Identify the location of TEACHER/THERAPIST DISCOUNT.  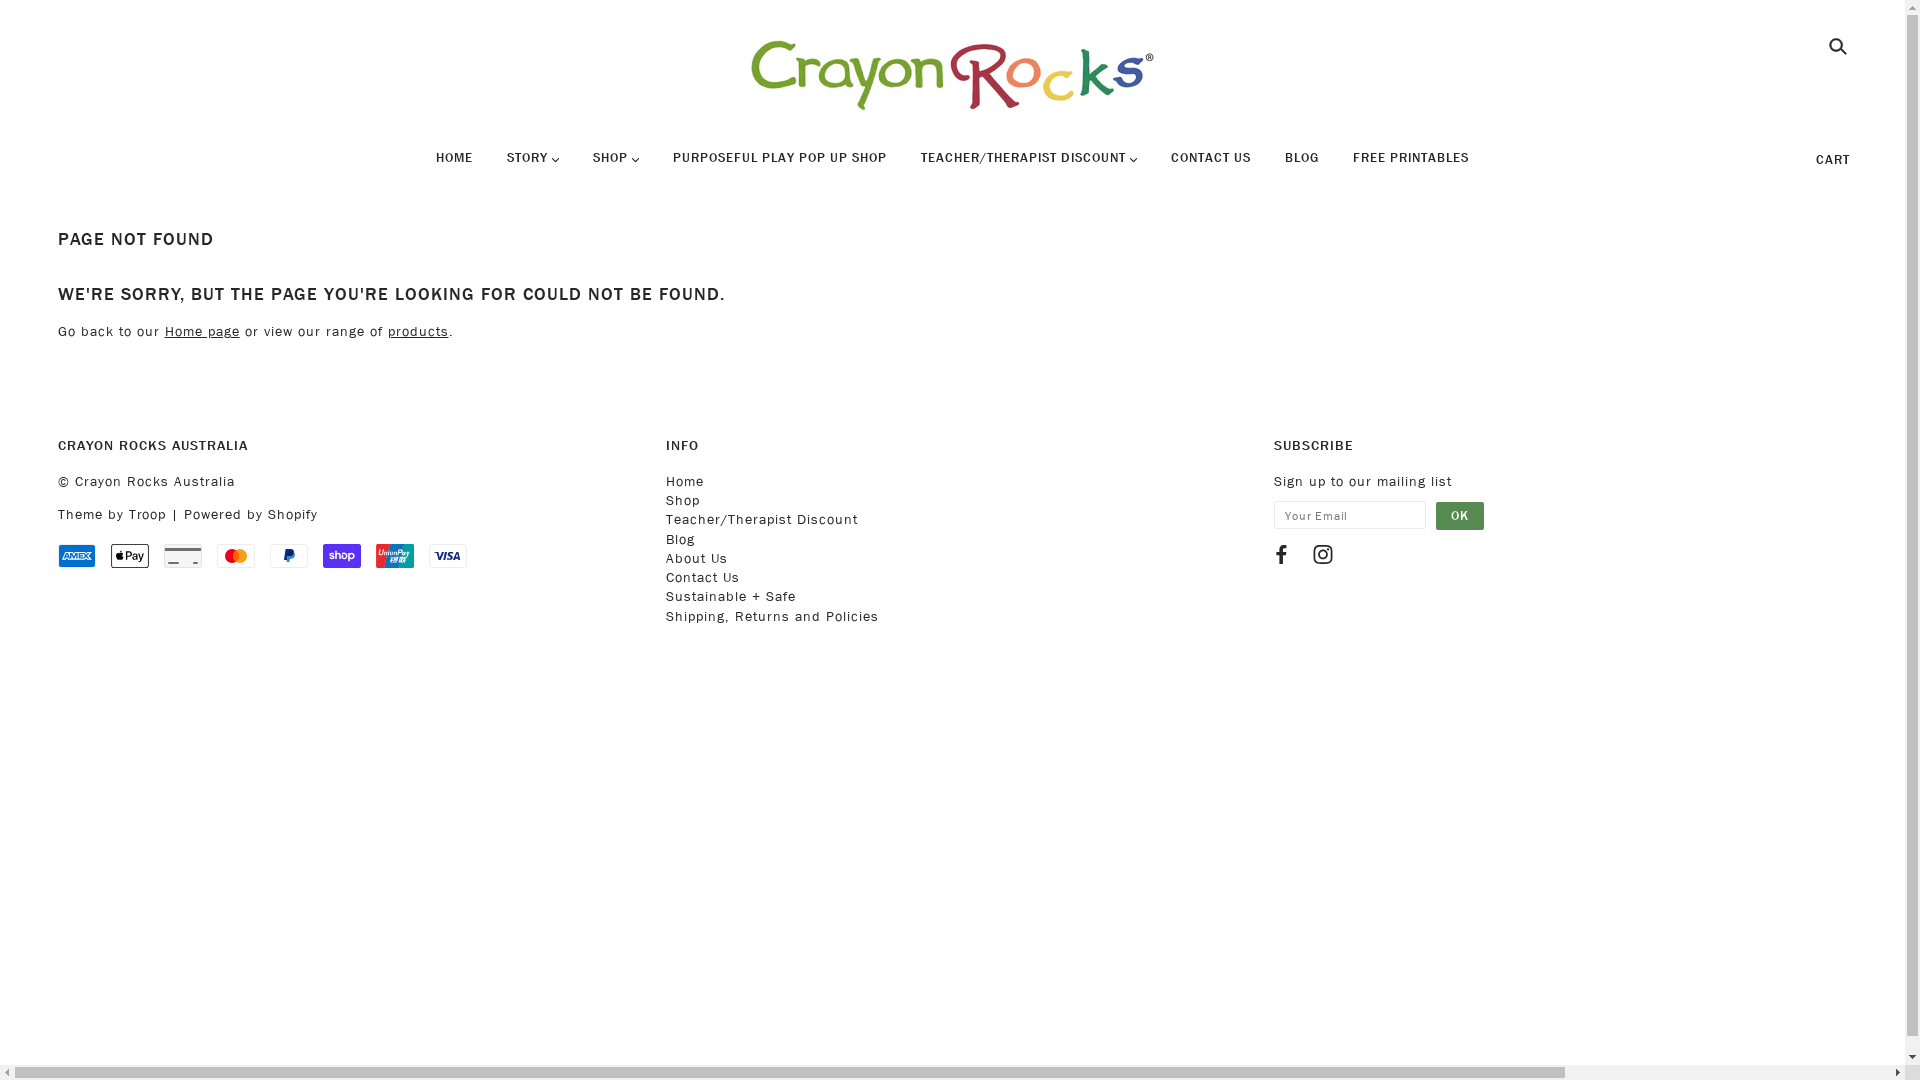
(1029, 166).